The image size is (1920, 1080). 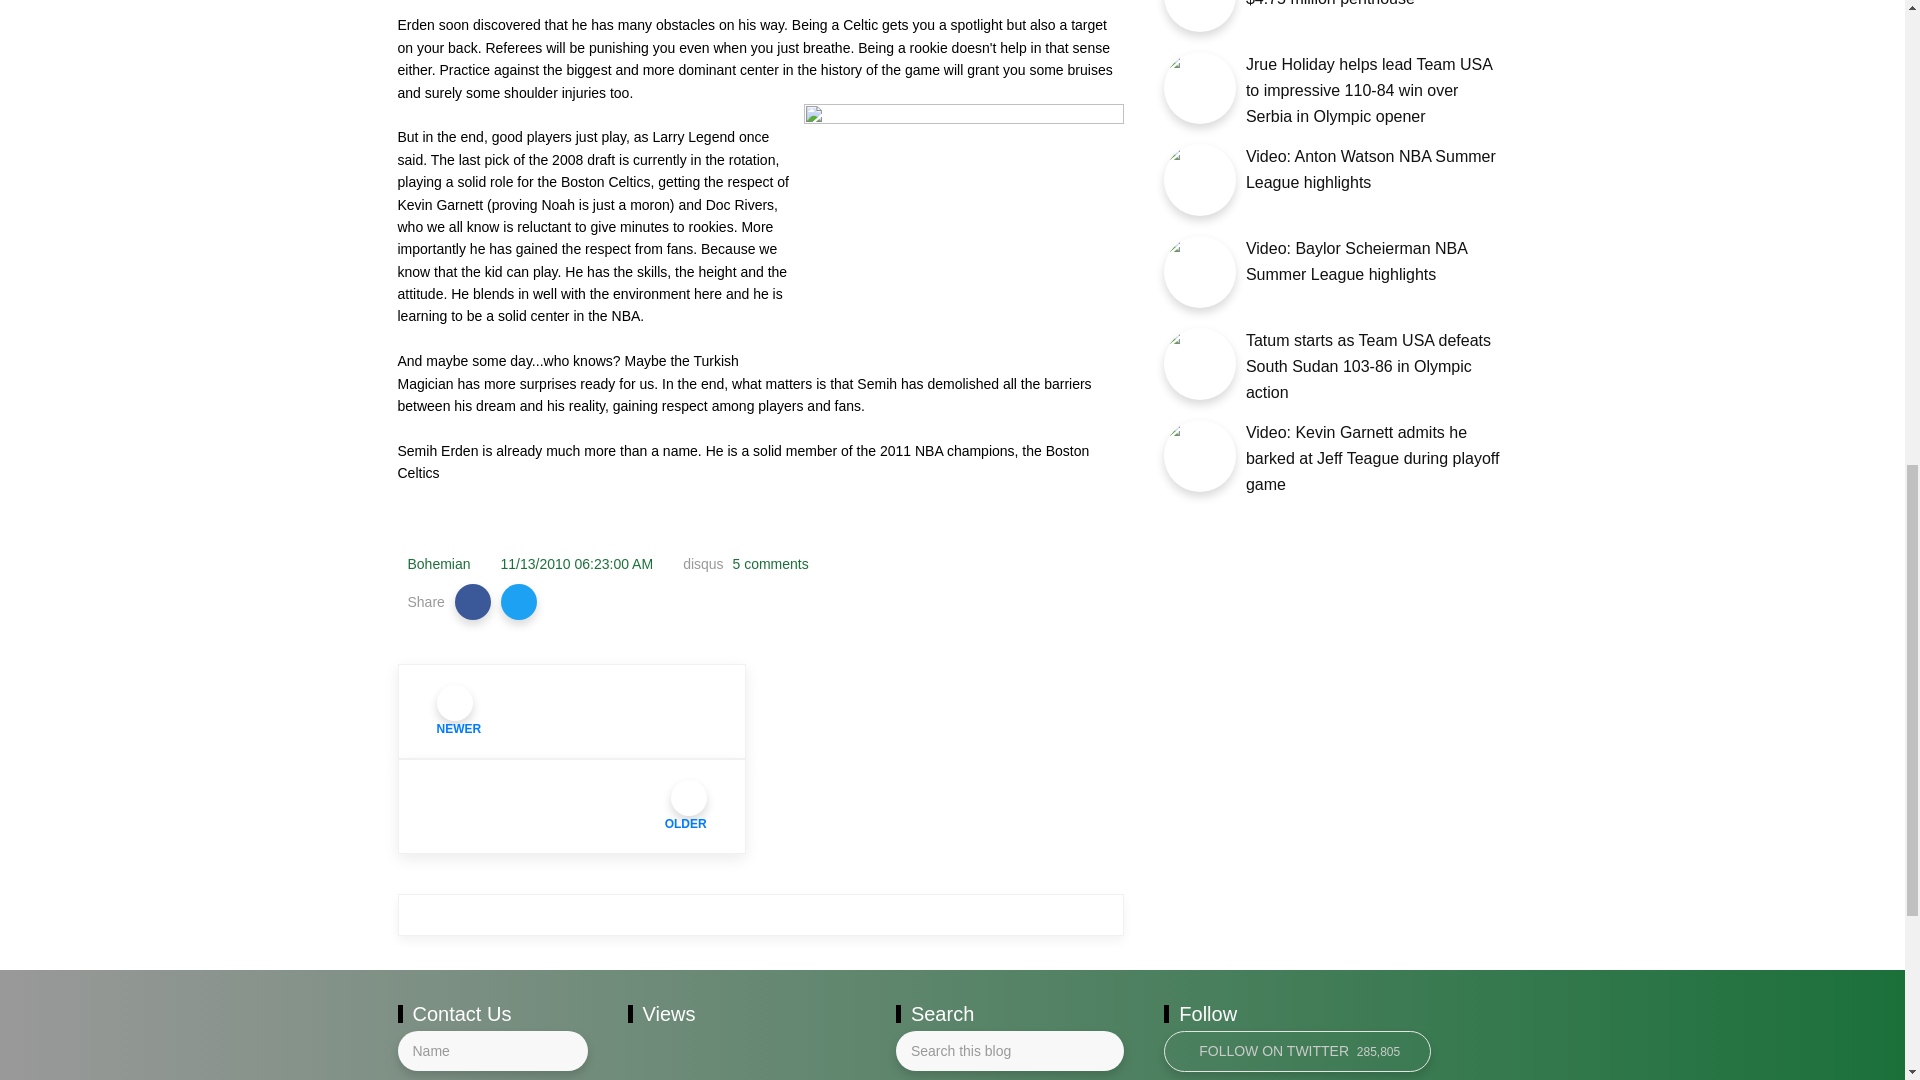 I want to click on author profile, so click(x=438, y=564).